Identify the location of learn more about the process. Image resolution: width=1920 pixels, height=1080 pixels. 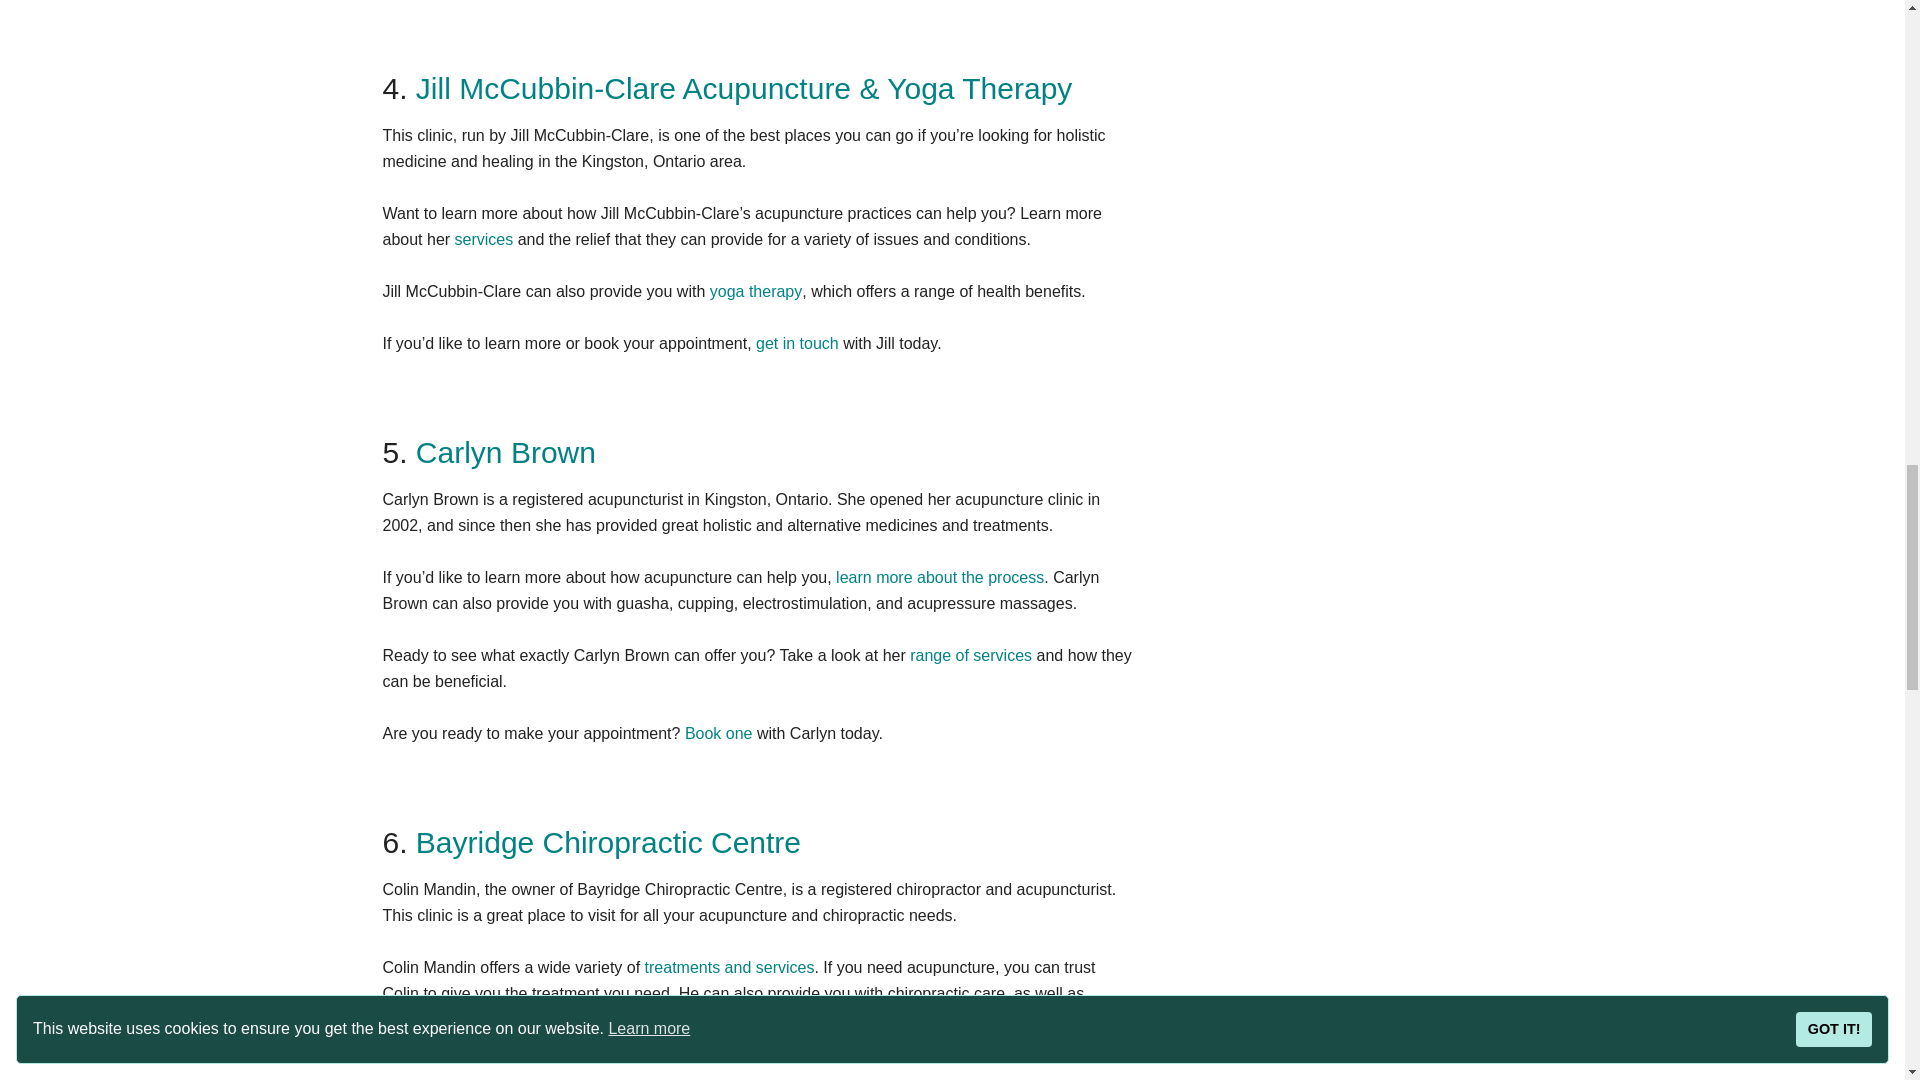
(940, 578).